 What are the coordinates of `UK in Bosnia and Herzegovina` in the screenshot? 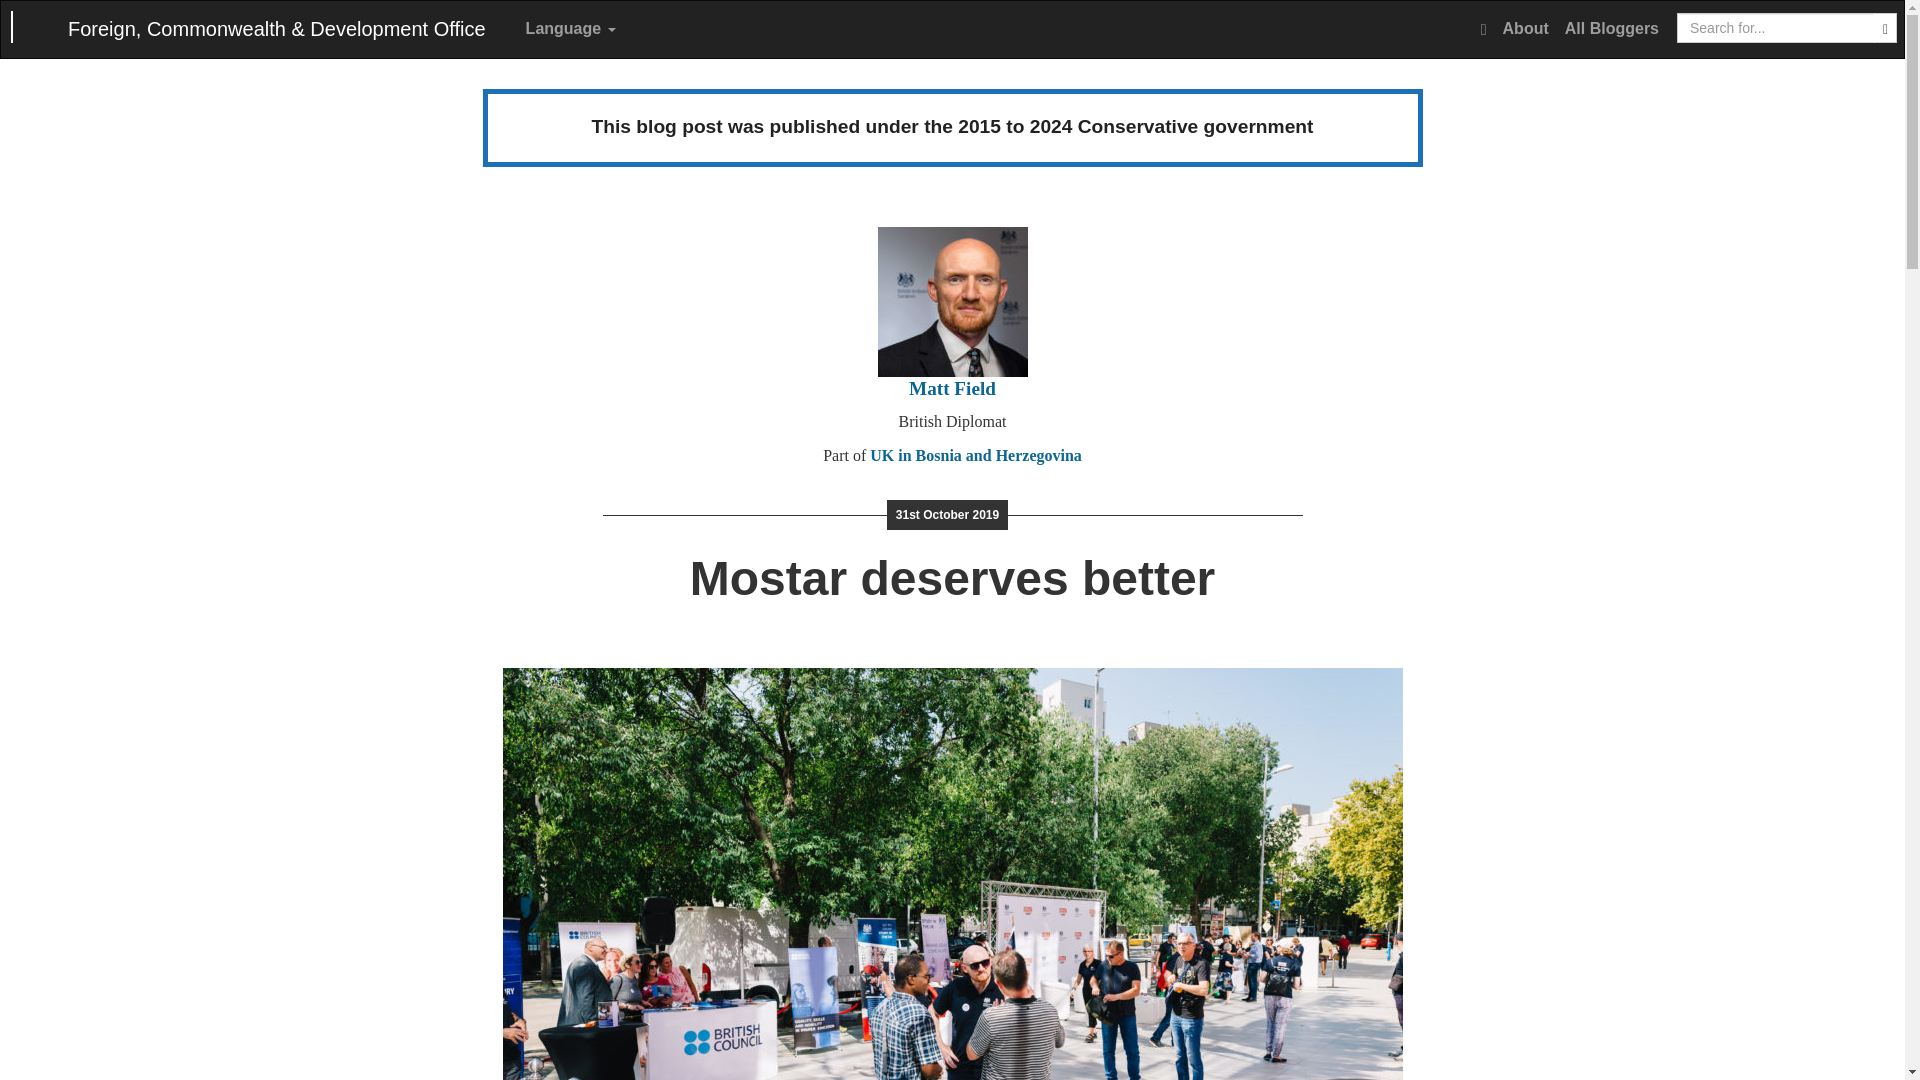 It's located at (976, 456).